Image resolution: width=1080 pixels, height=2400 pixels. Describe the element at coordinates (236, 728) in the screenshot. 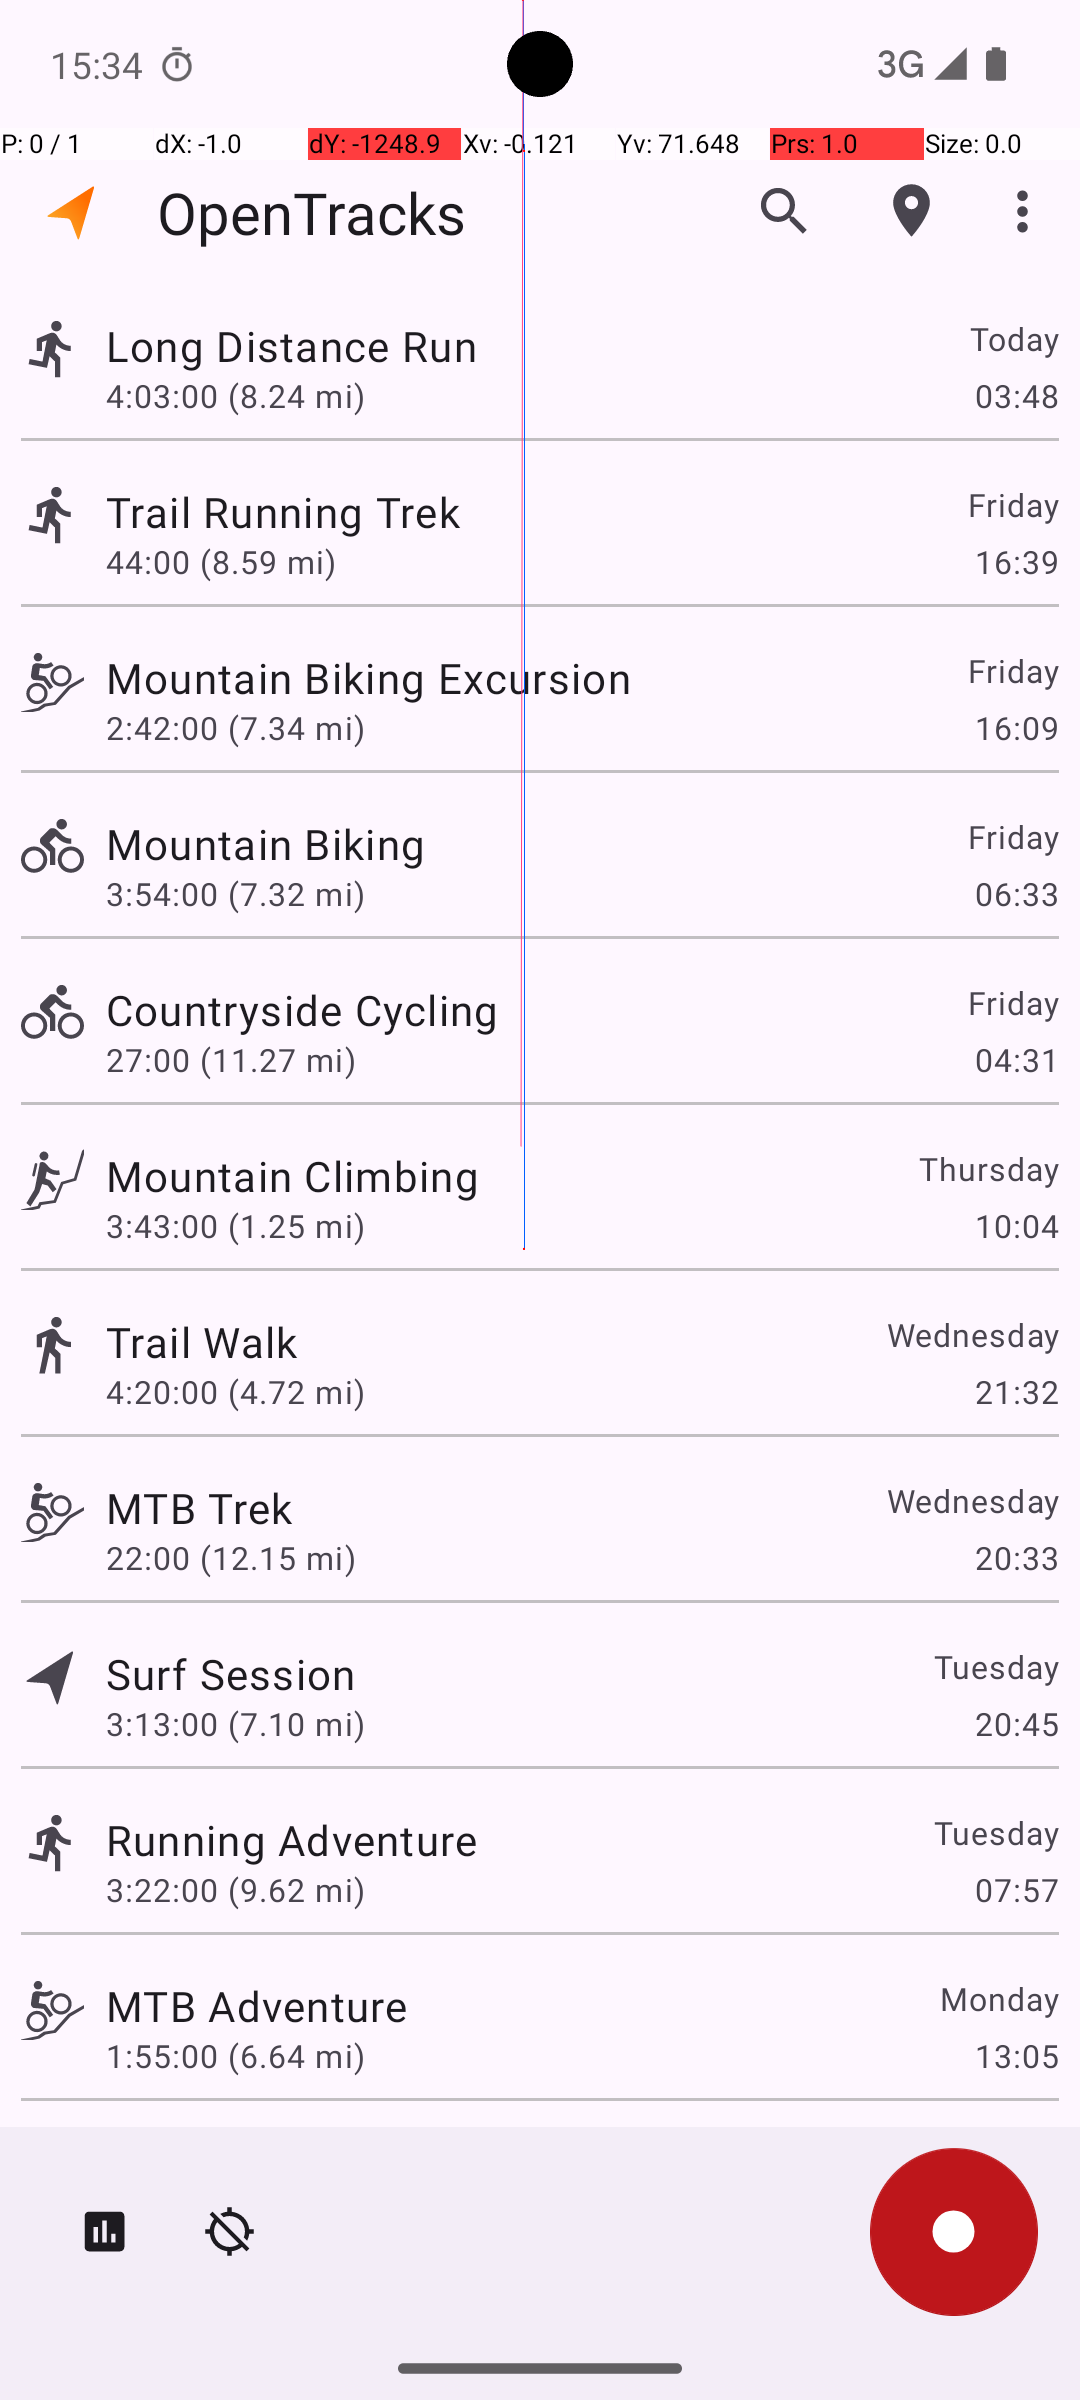

I see `2:42:00 (7.34 mi)` at that location.